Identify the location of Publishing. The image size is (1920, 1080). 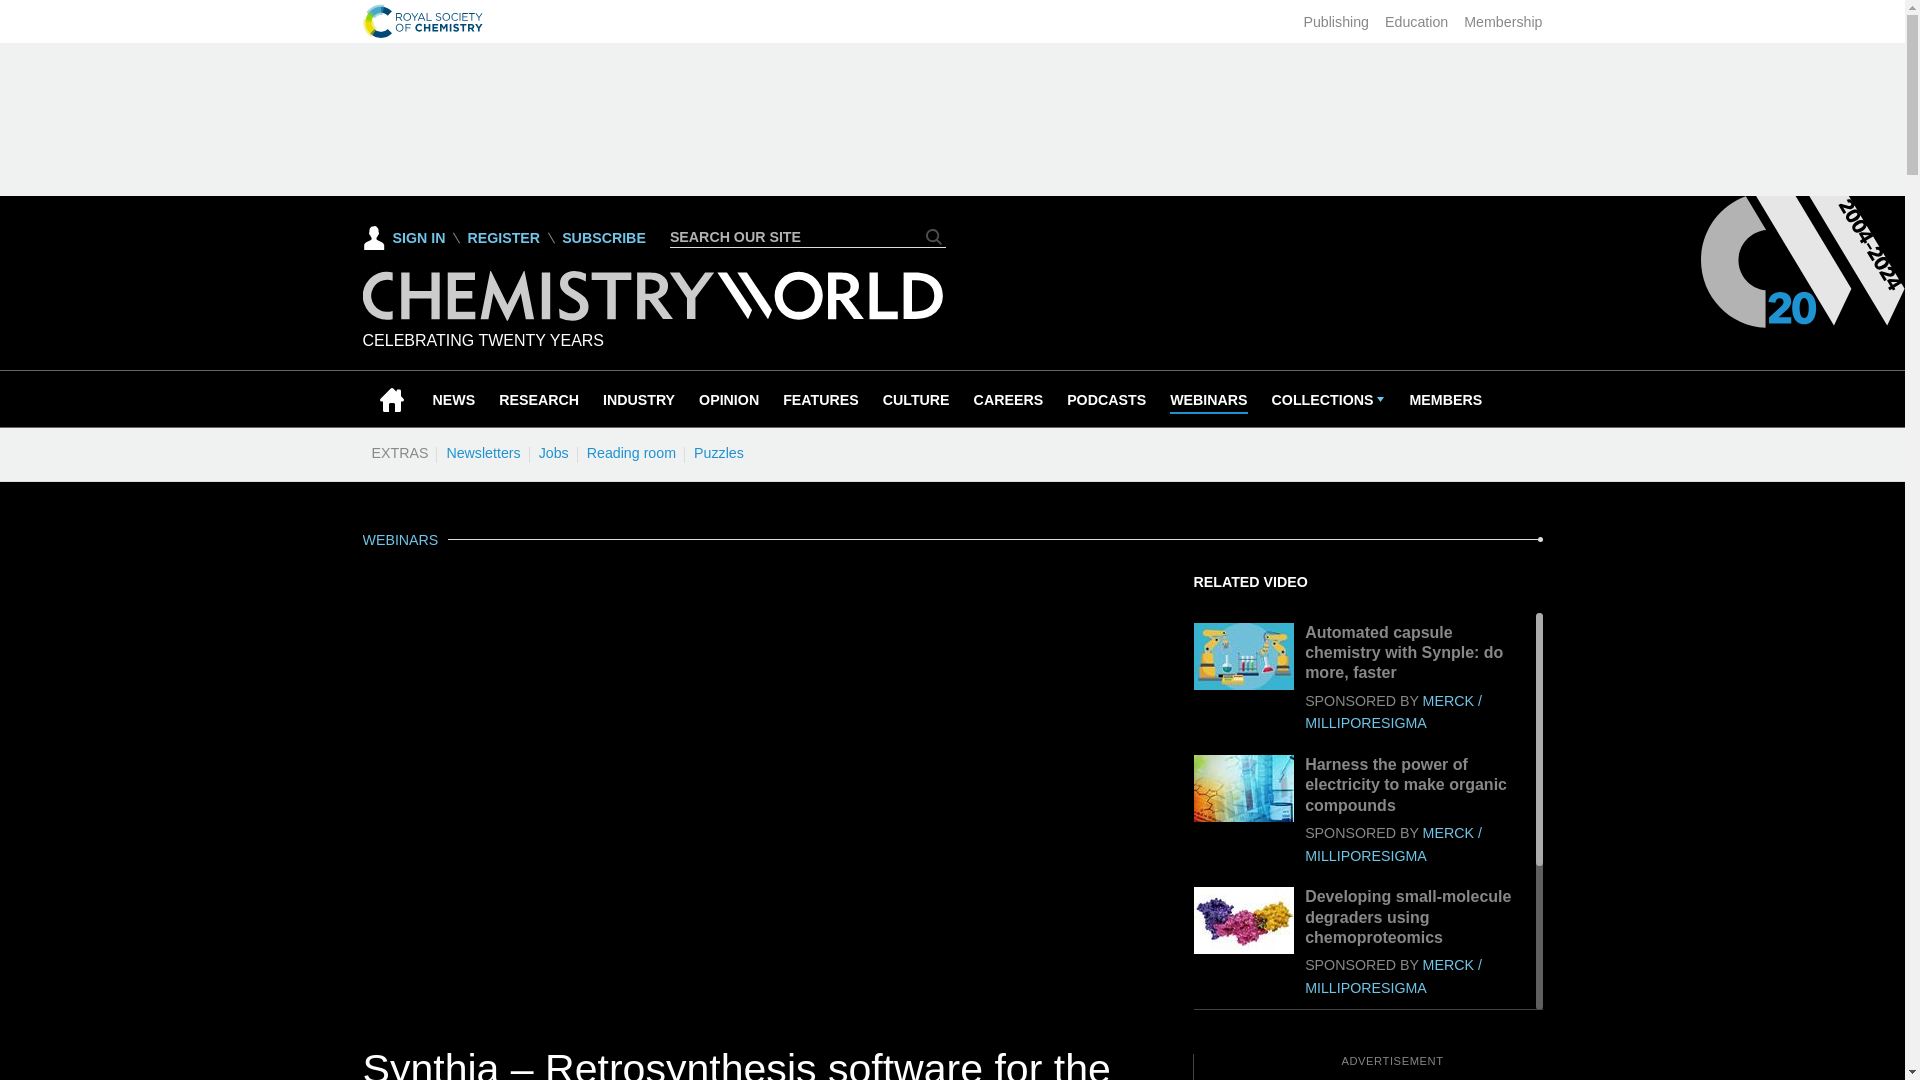
(1336, 22).